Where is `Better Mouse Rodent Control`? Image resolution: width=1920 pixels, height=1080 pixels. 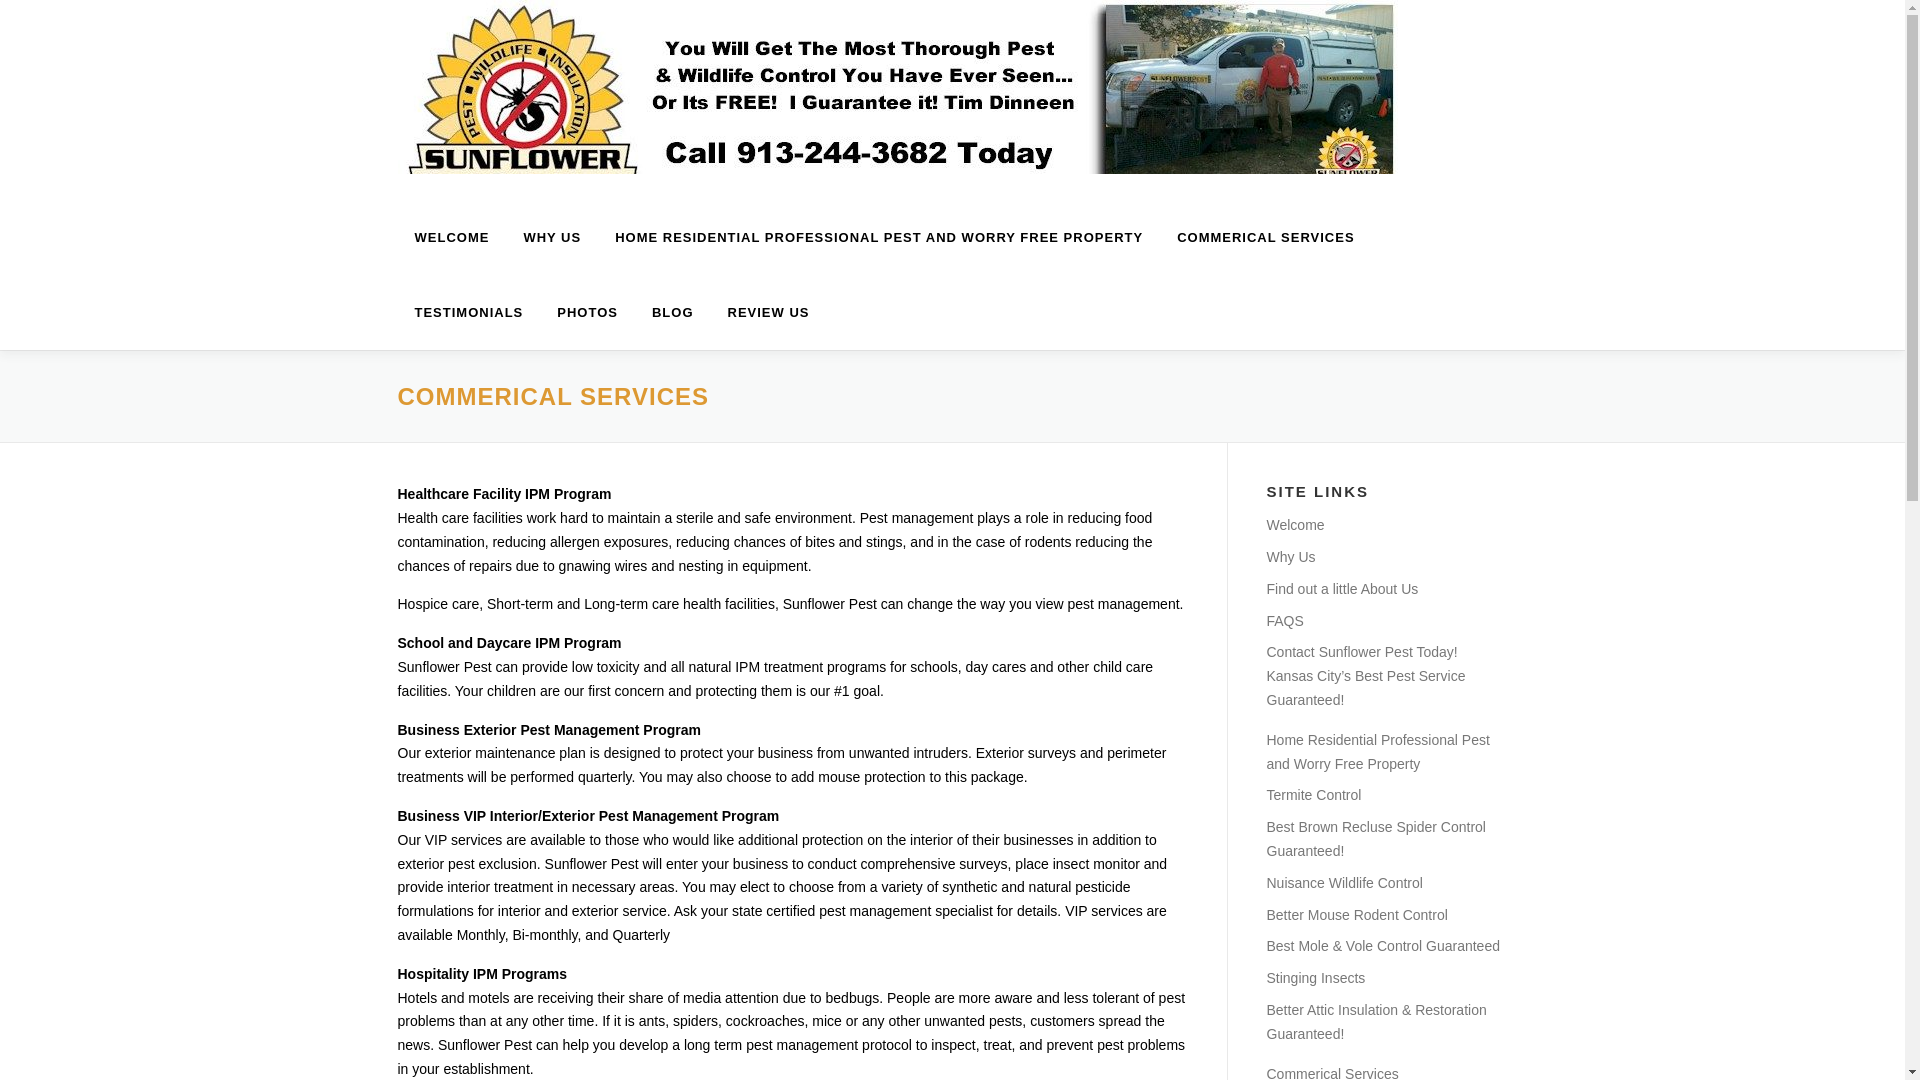
Better Mouse Rodent Control is located at coordinates (1356, 915).